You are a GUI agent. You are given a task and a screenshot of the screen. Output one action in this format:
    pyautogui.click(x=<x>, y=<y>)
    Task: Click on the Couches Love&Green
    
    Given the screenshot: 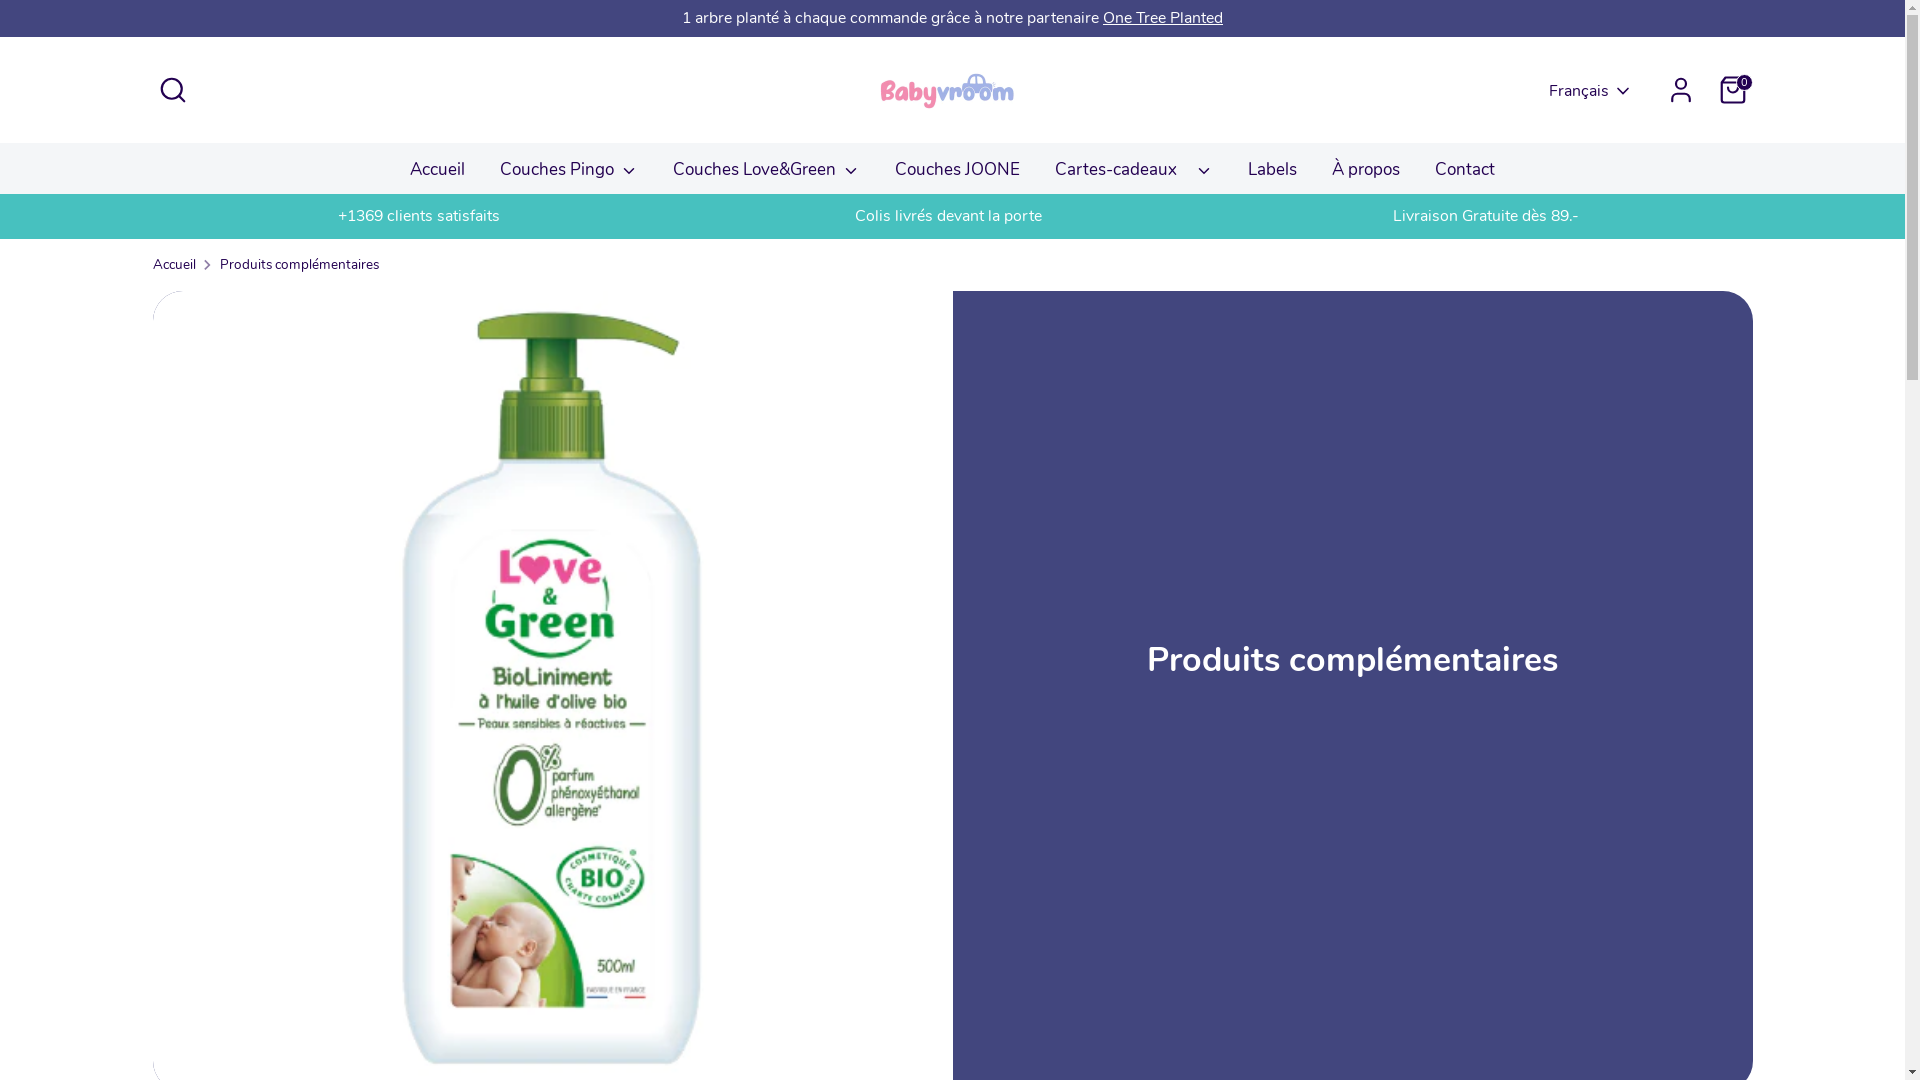 What is the action you would take?
    pyautogui.click(x=766, y=176)
    